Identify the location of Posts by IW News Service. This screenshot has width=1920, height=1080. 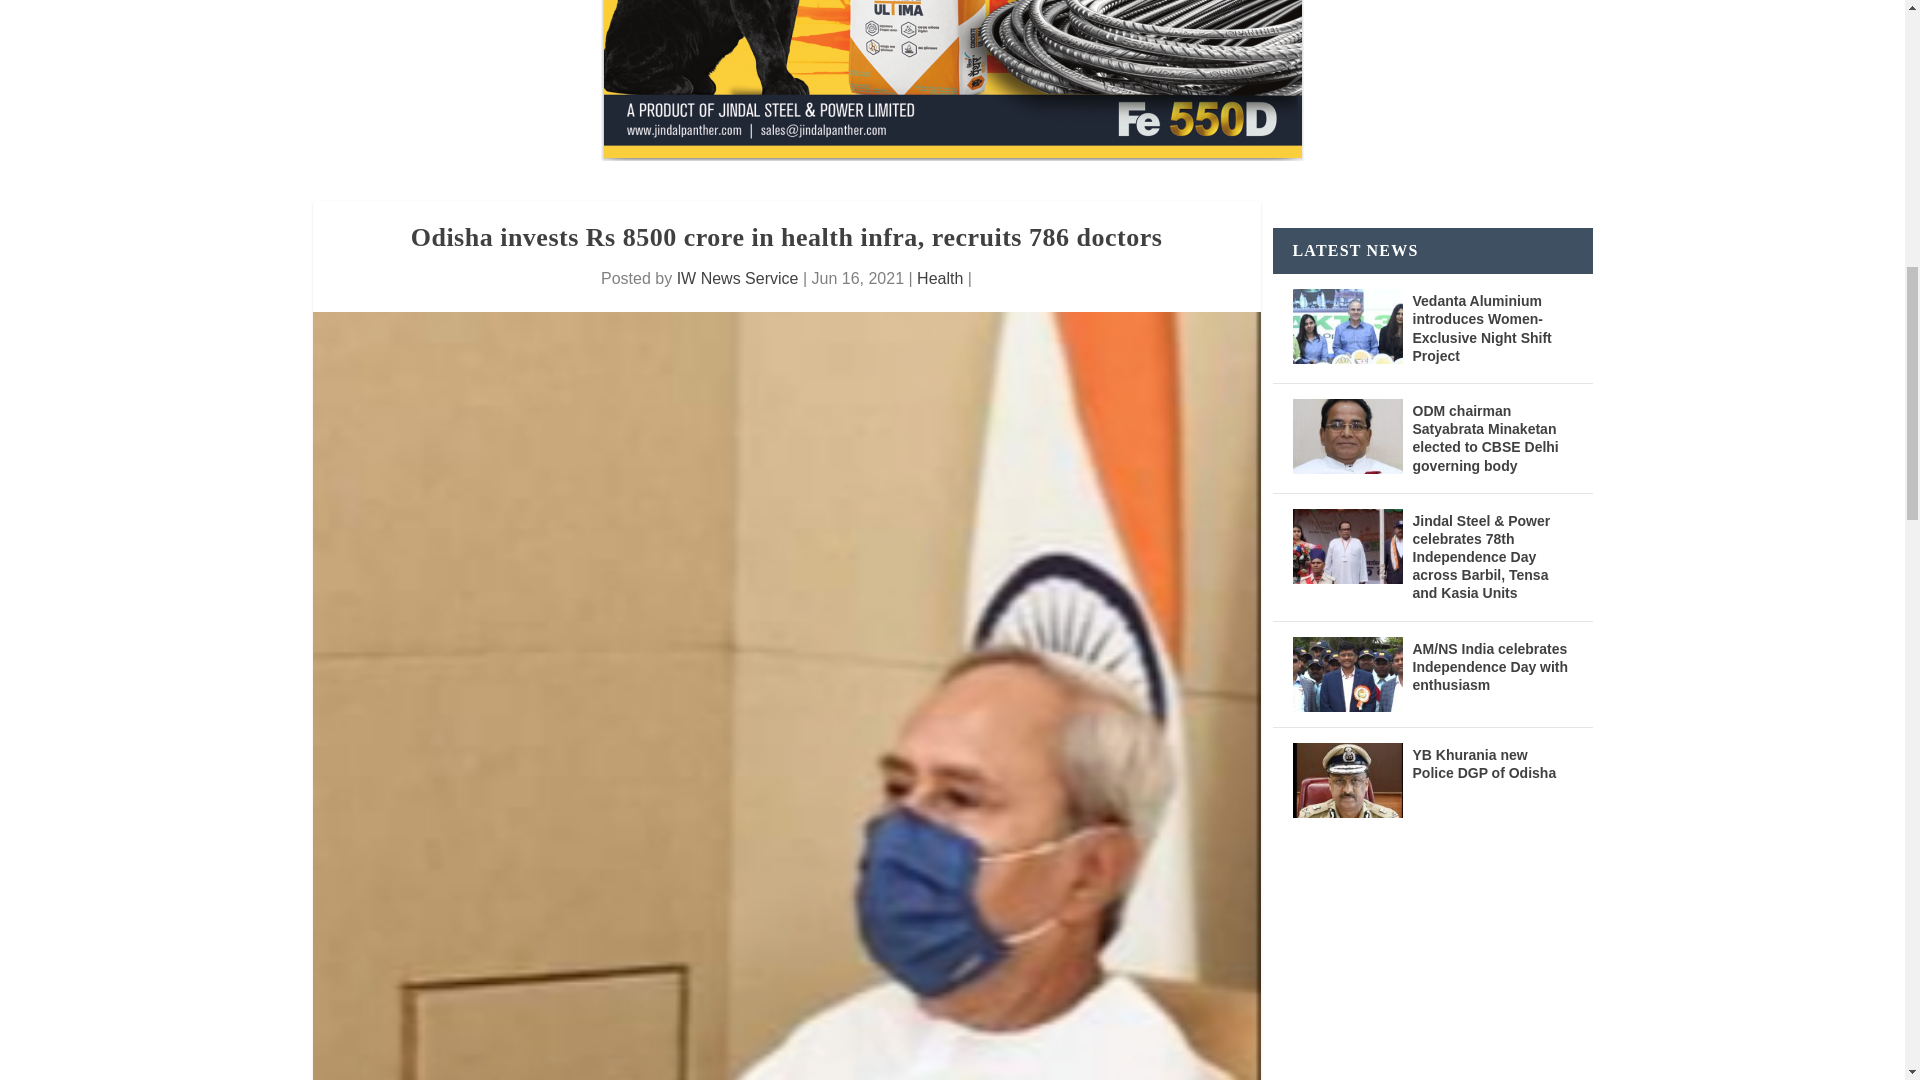
(738, 278).